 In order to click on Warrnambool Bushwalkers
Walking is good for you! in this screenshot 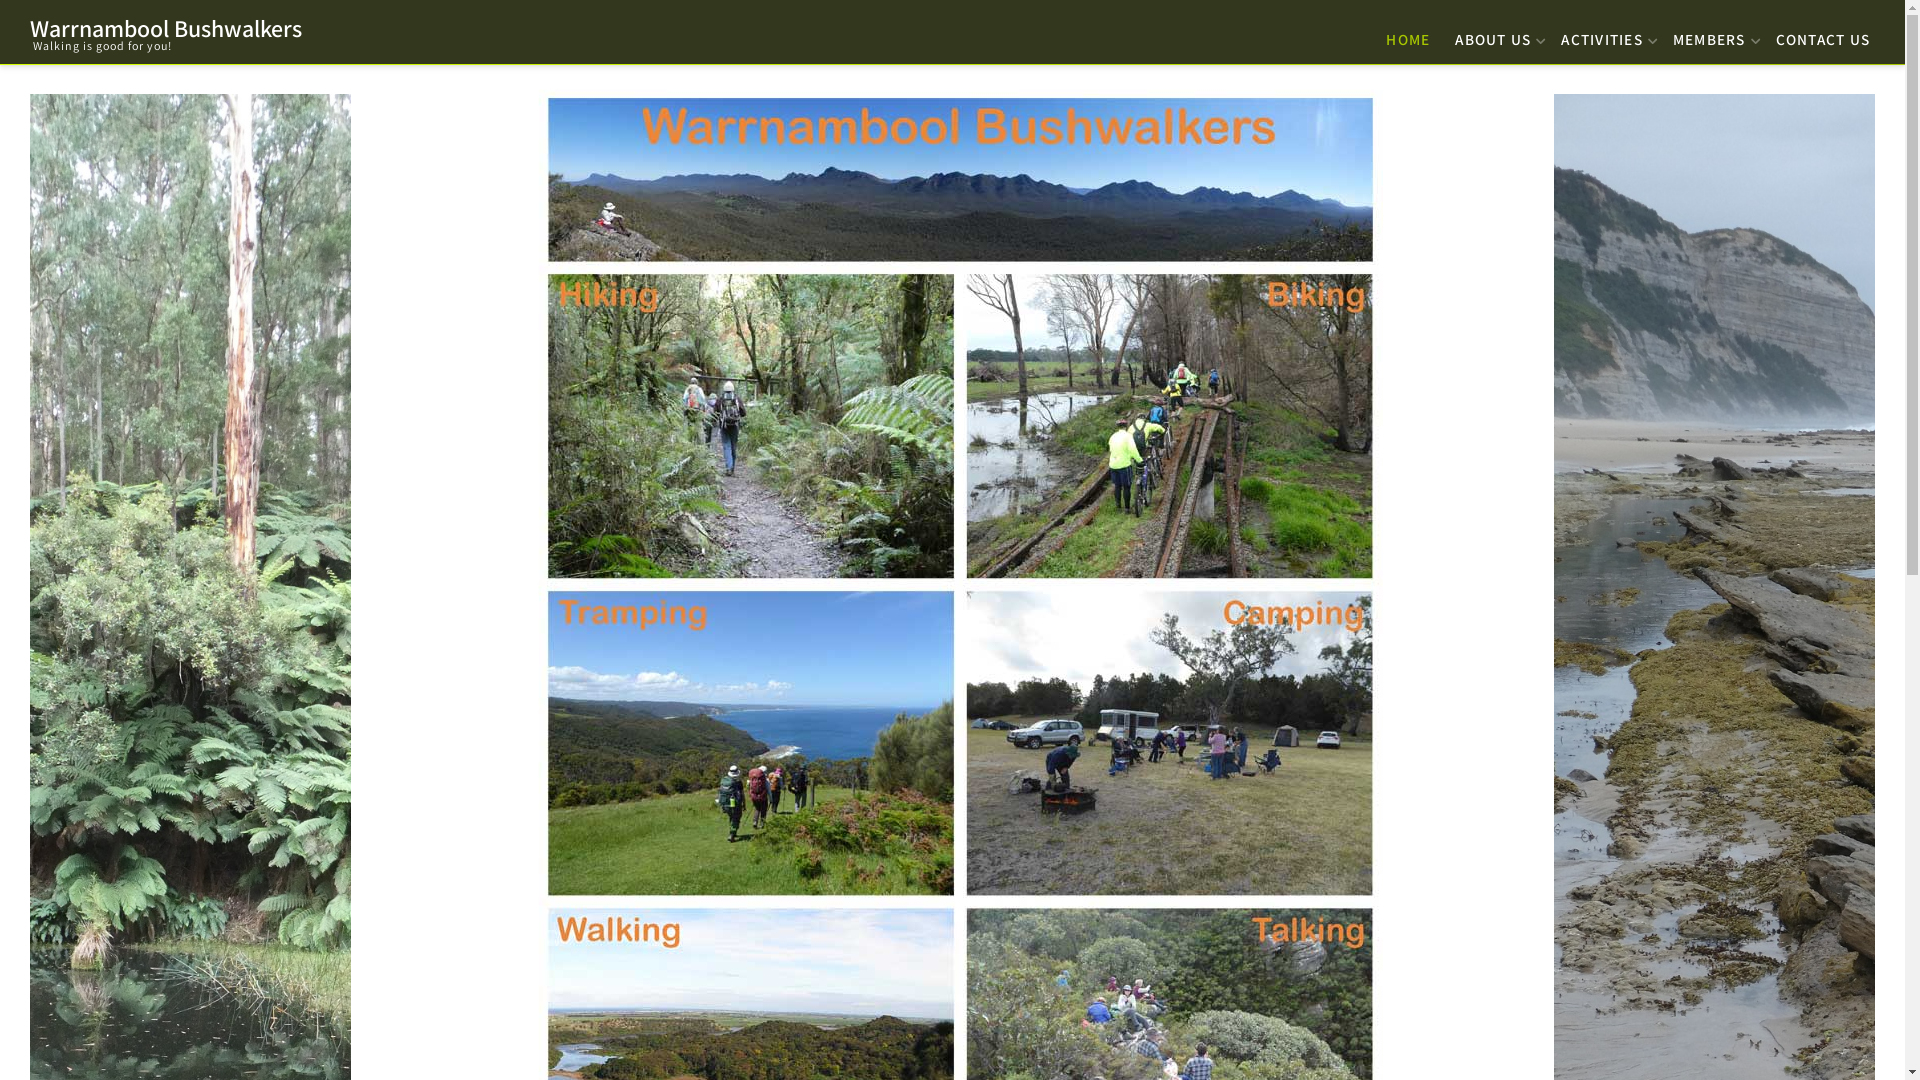, I will do `click(166, 34)`.